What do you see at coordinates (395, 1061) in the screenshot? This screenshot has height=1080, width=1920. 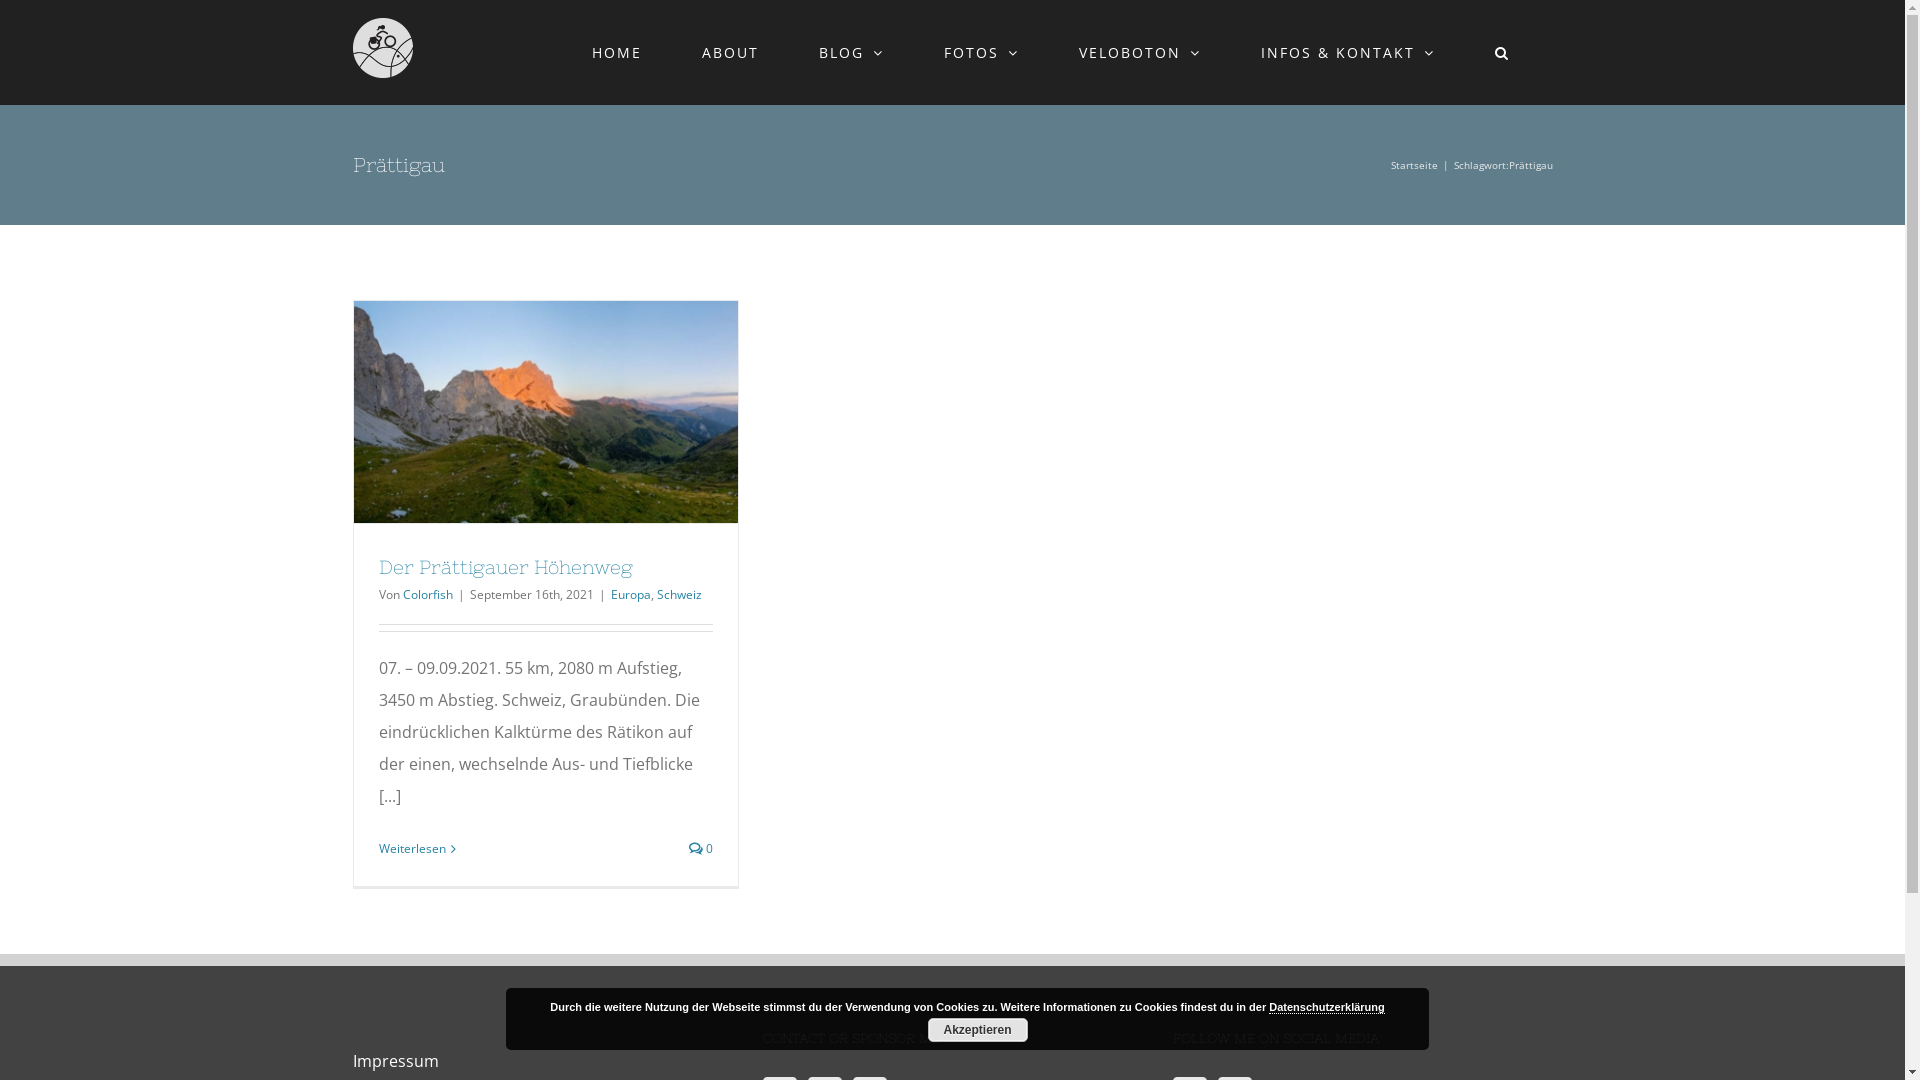 I see `Impressum` at bounding box center [395, 1061].